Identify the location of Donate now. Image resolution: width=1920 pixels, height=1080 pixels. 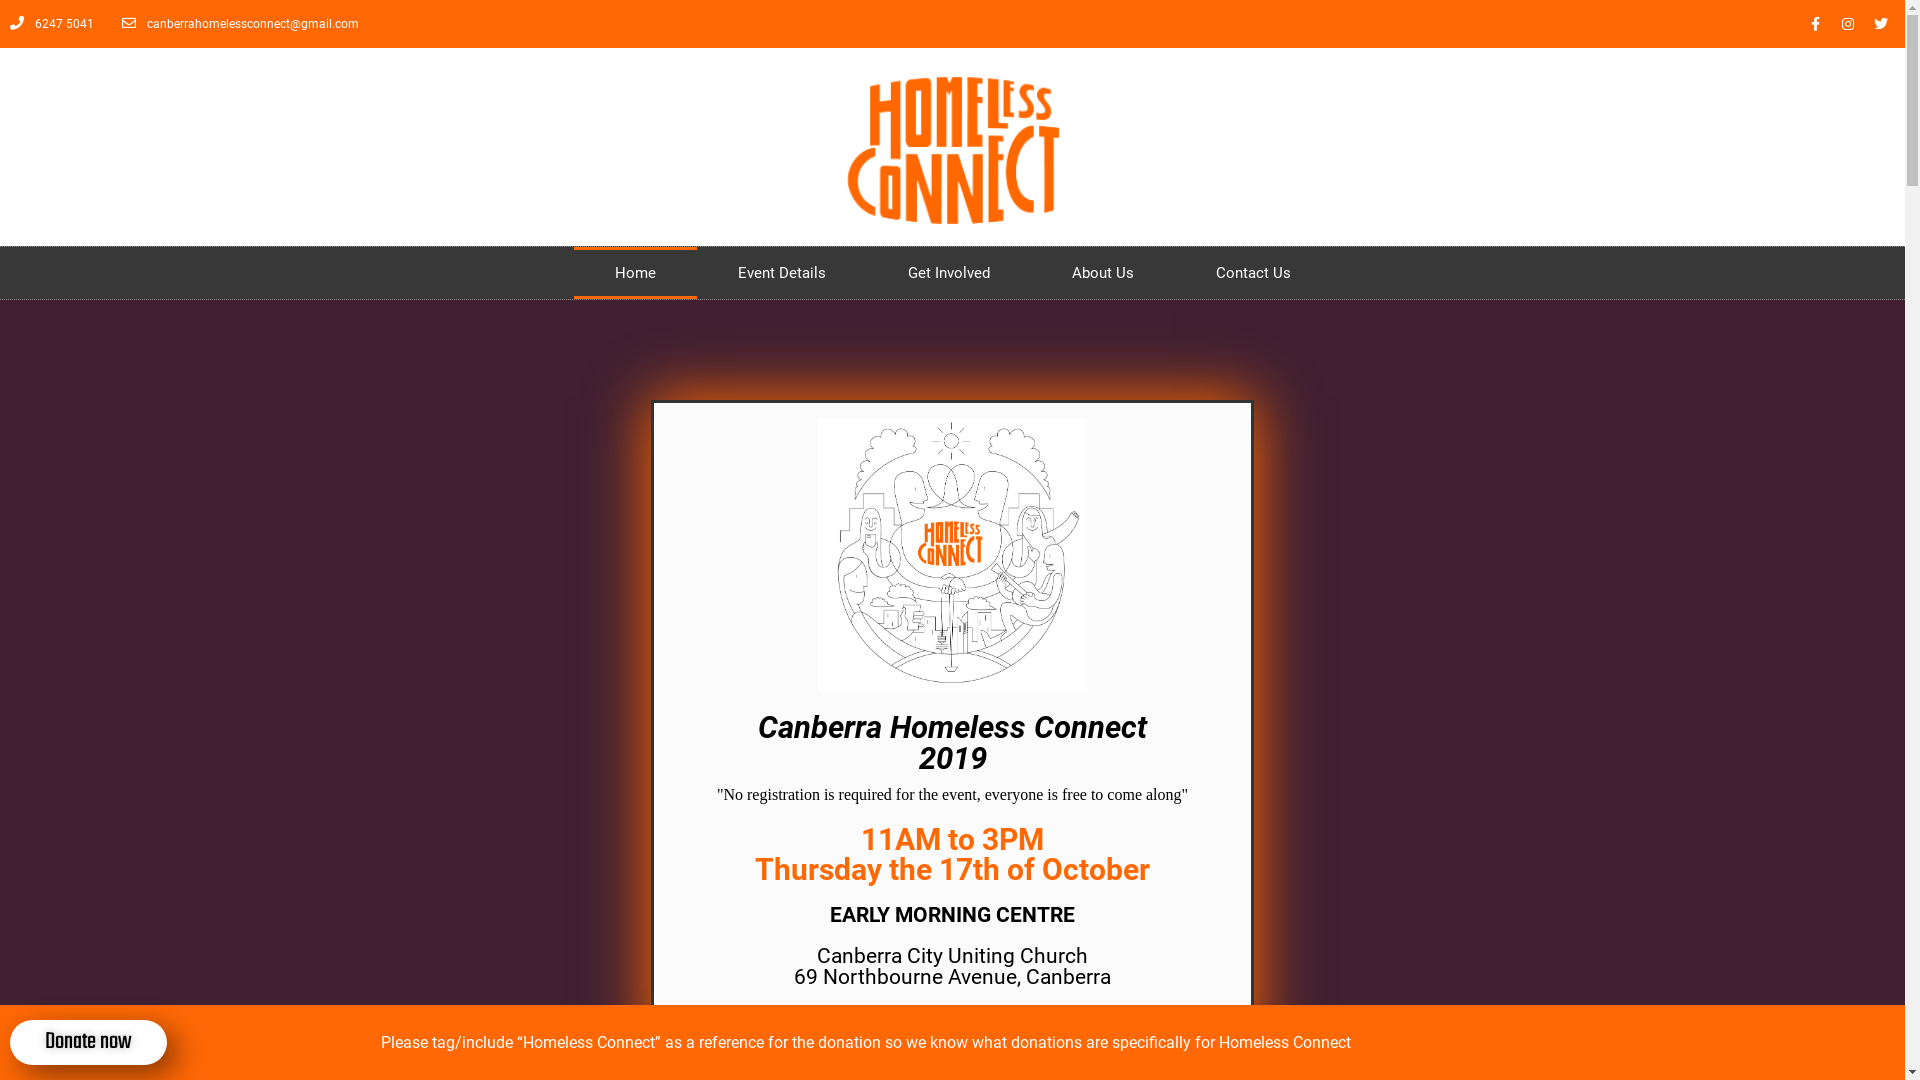
(88, 1042).